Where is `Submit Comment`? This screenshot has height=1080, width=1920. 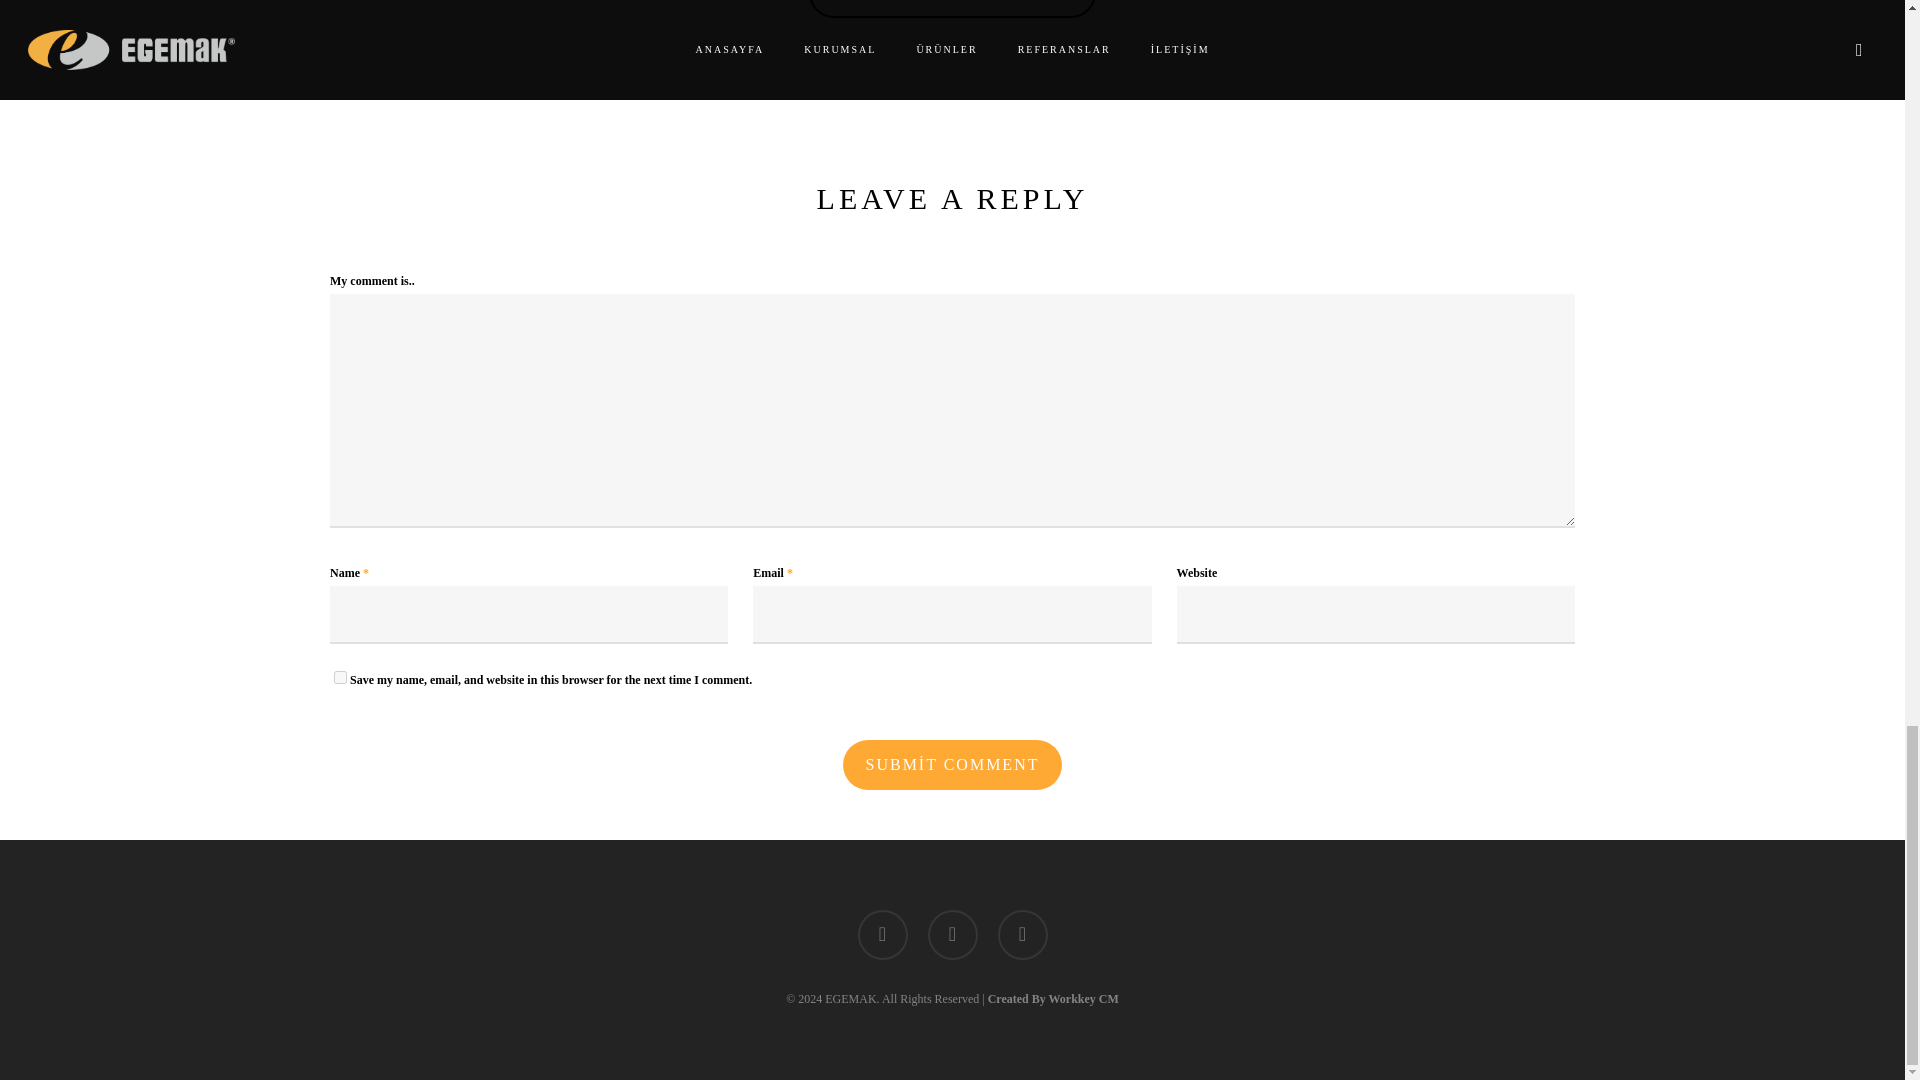 Submit Comment is located at coordinates (952, 764).